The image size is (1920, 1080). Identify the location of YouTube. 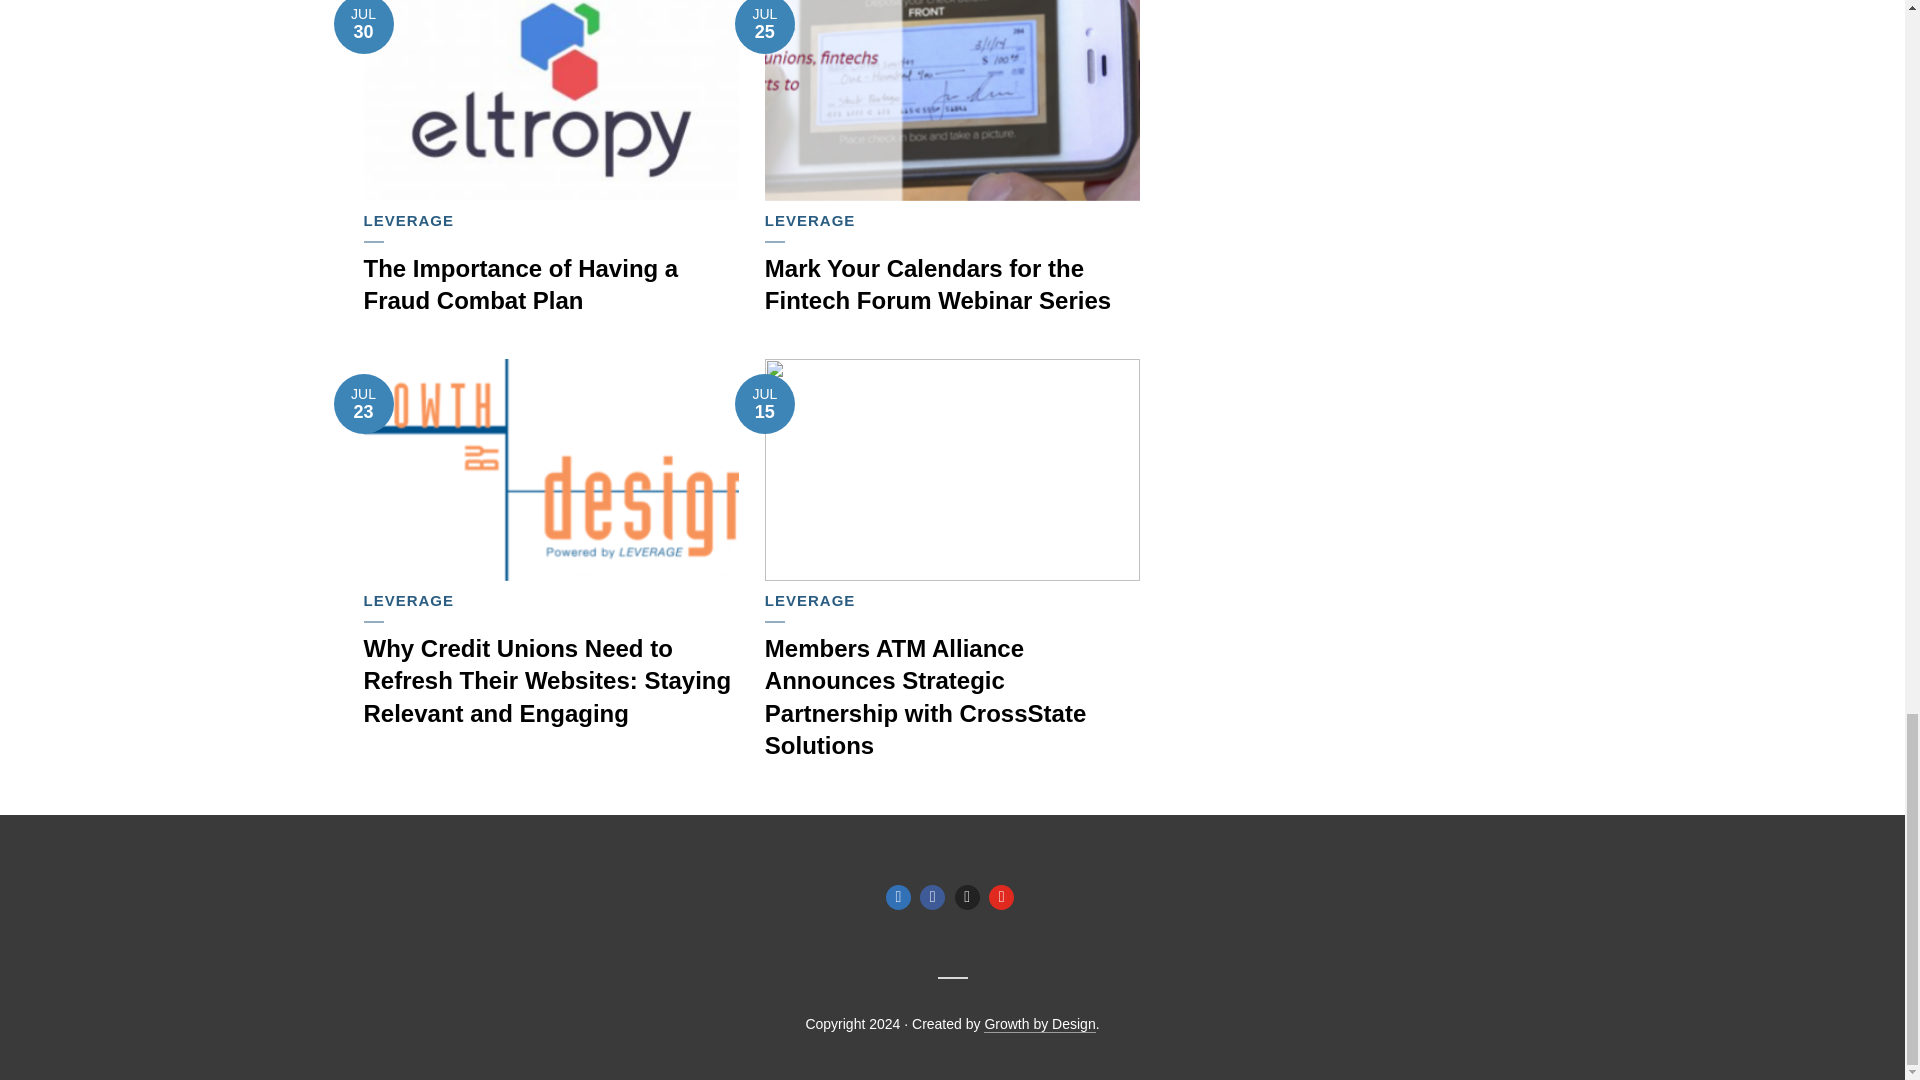
(1000, 897).